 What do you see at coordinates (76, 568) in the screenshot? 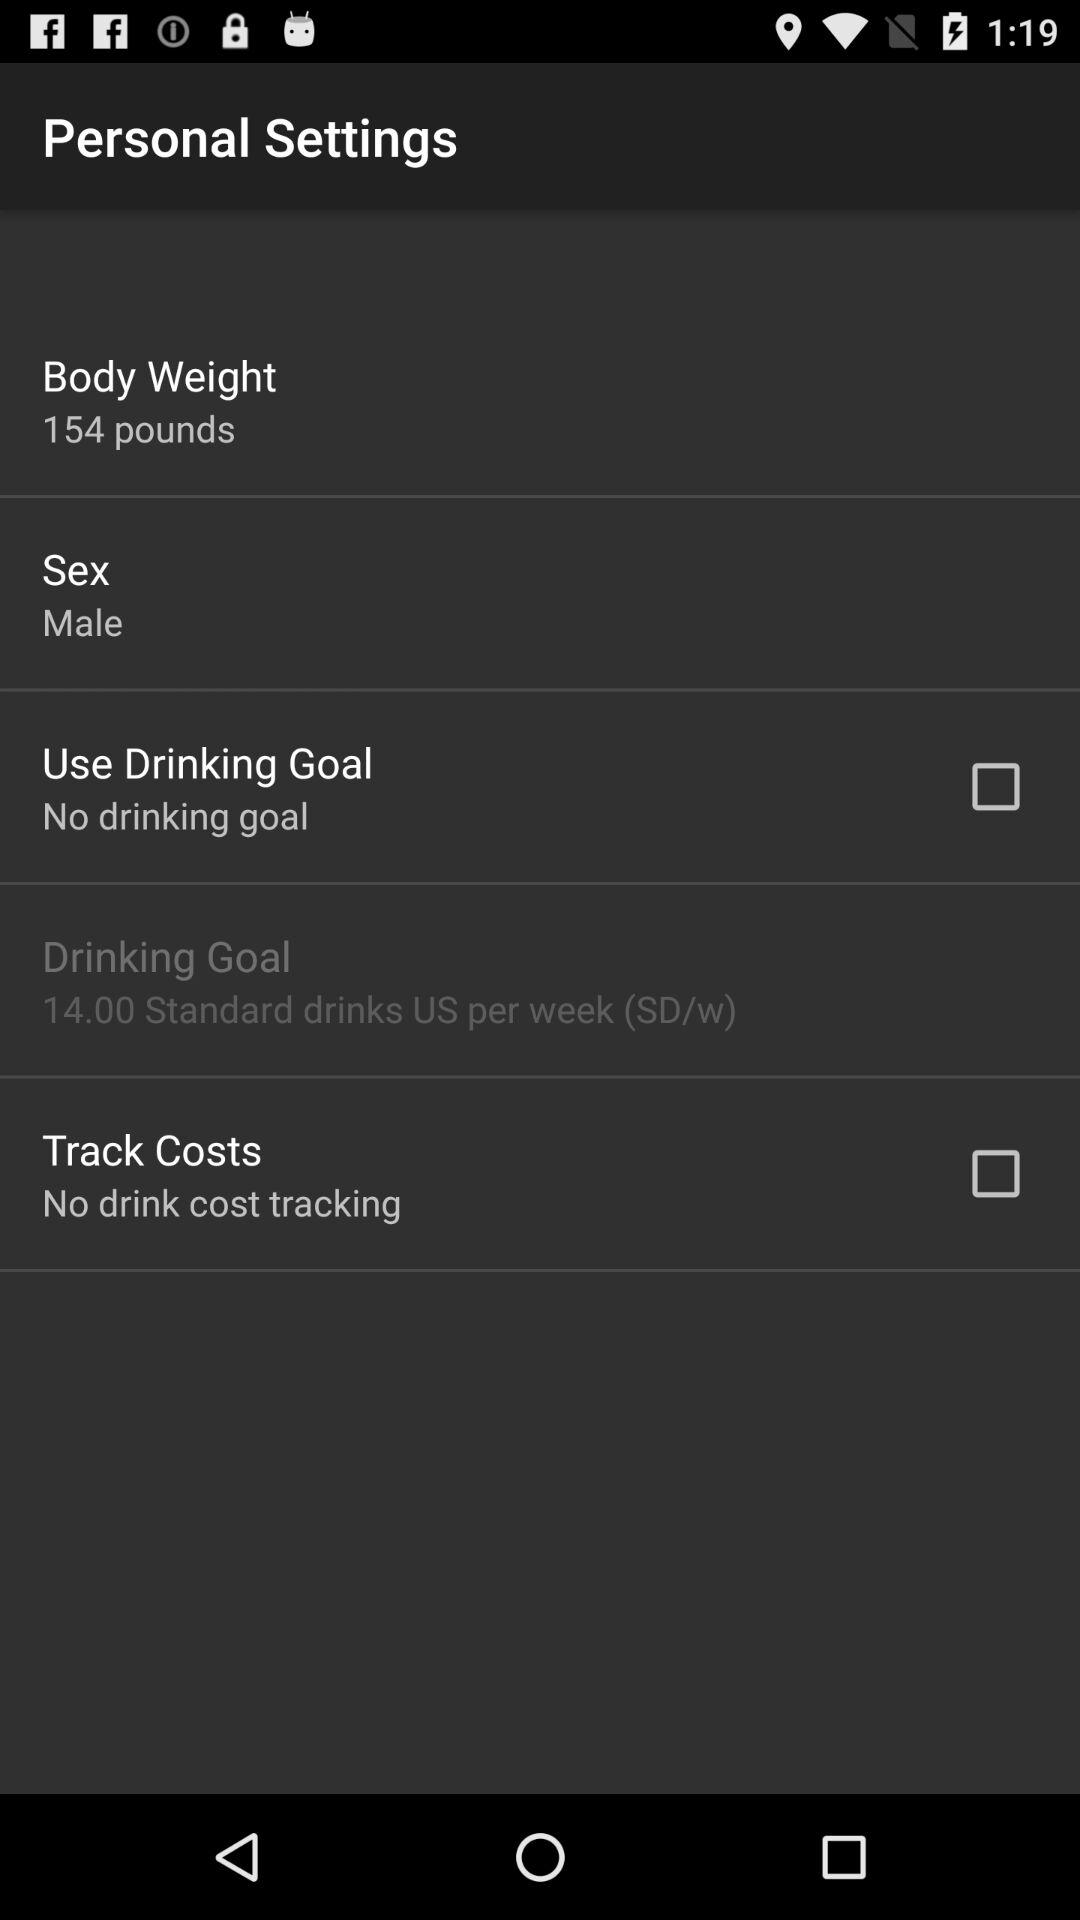
I see `turn off app below the 154 pounds` at bounding box center [76, 568].